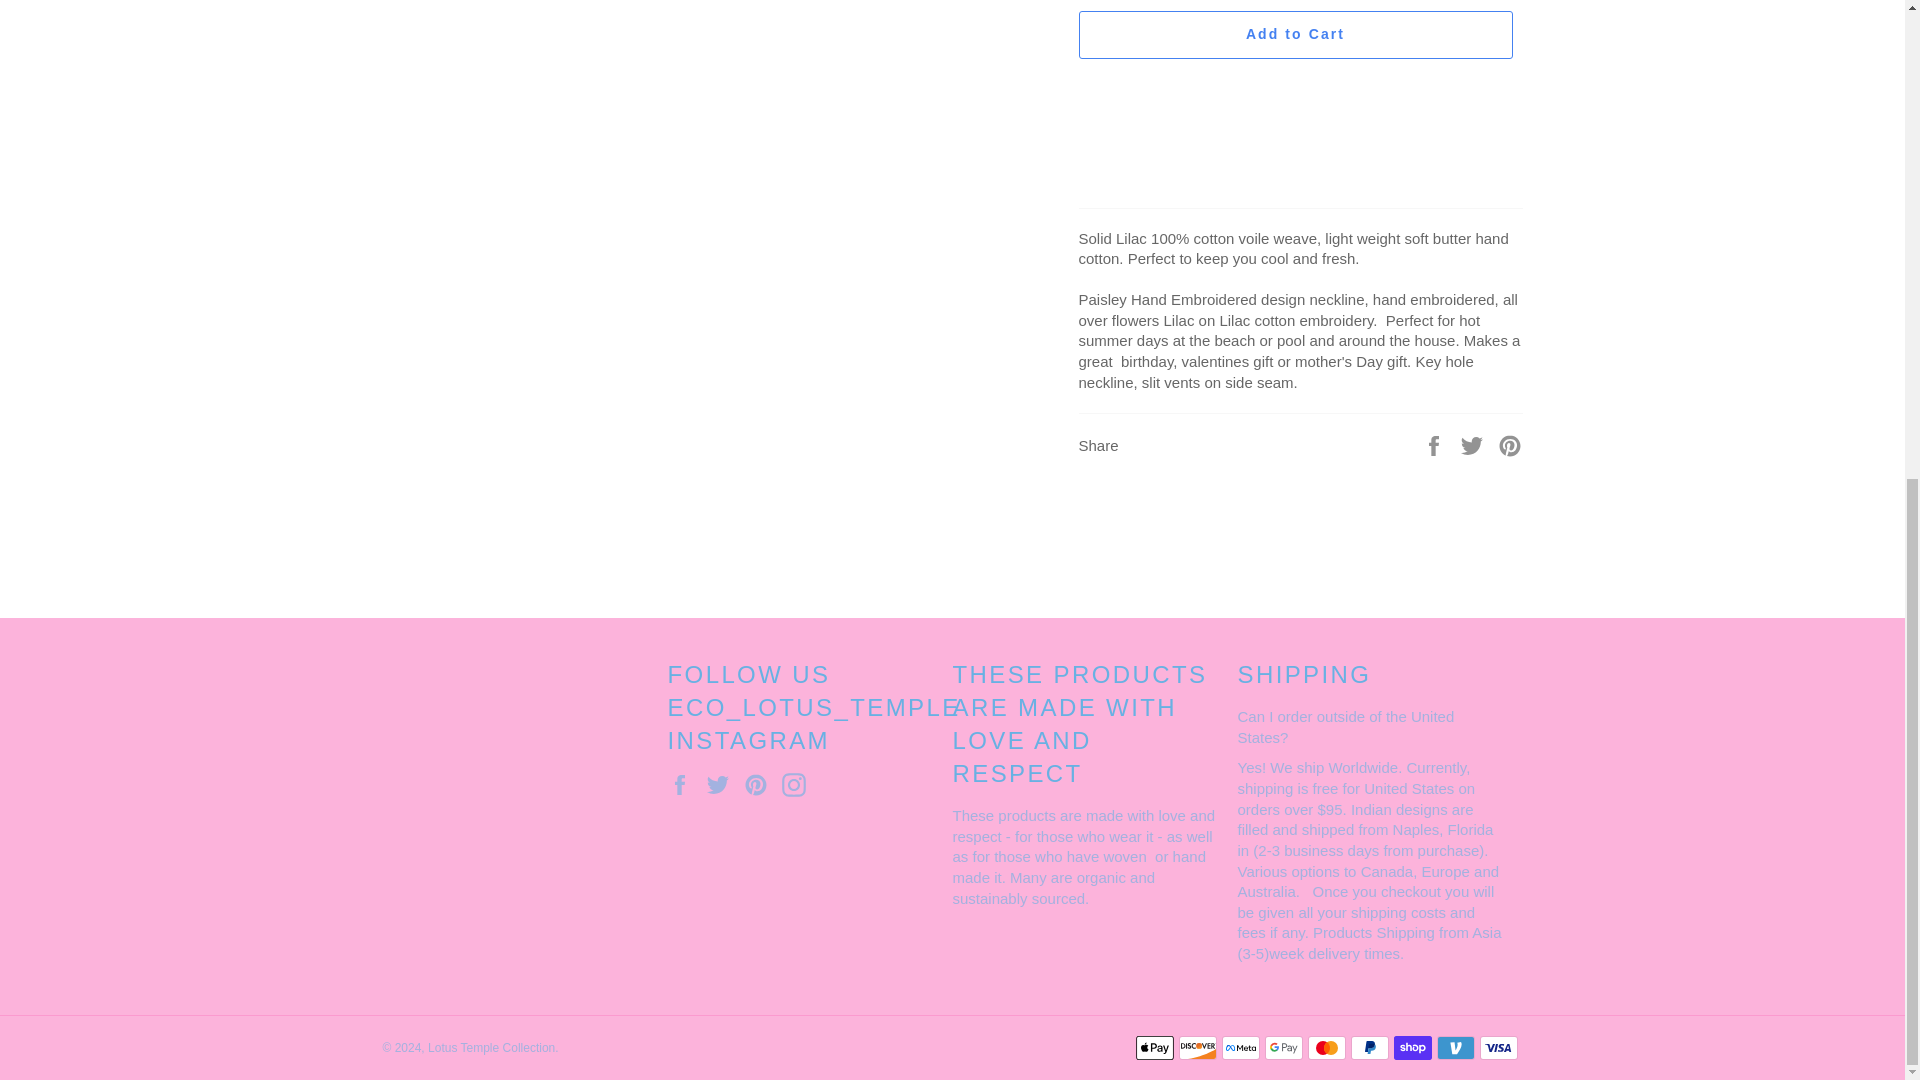 This screenshot has height=1080, width=1920. I want to click on Lotus Temple Collection on Instagram, so click(798, 785).